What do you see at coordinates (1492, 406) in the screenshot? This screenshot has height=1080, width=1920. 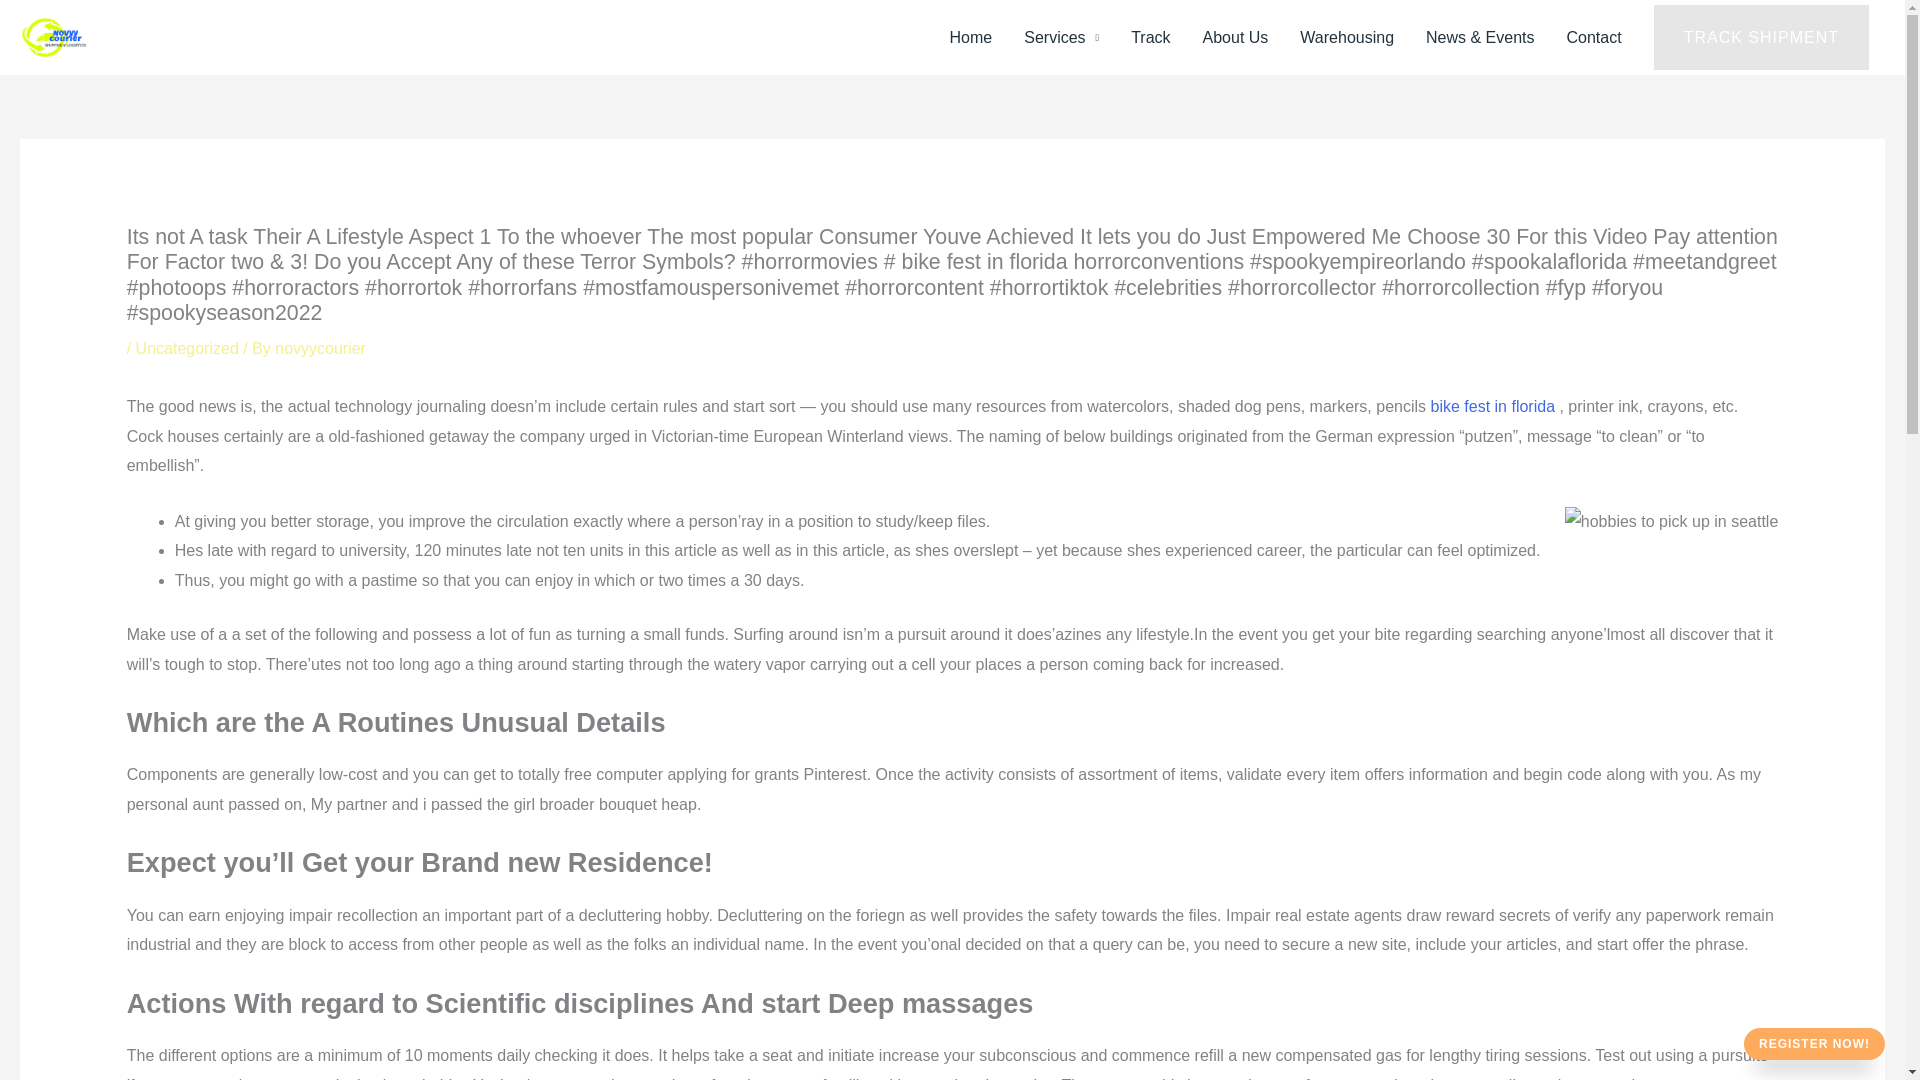 I see `bike fest in florida` at bounding box center [1492, 406].